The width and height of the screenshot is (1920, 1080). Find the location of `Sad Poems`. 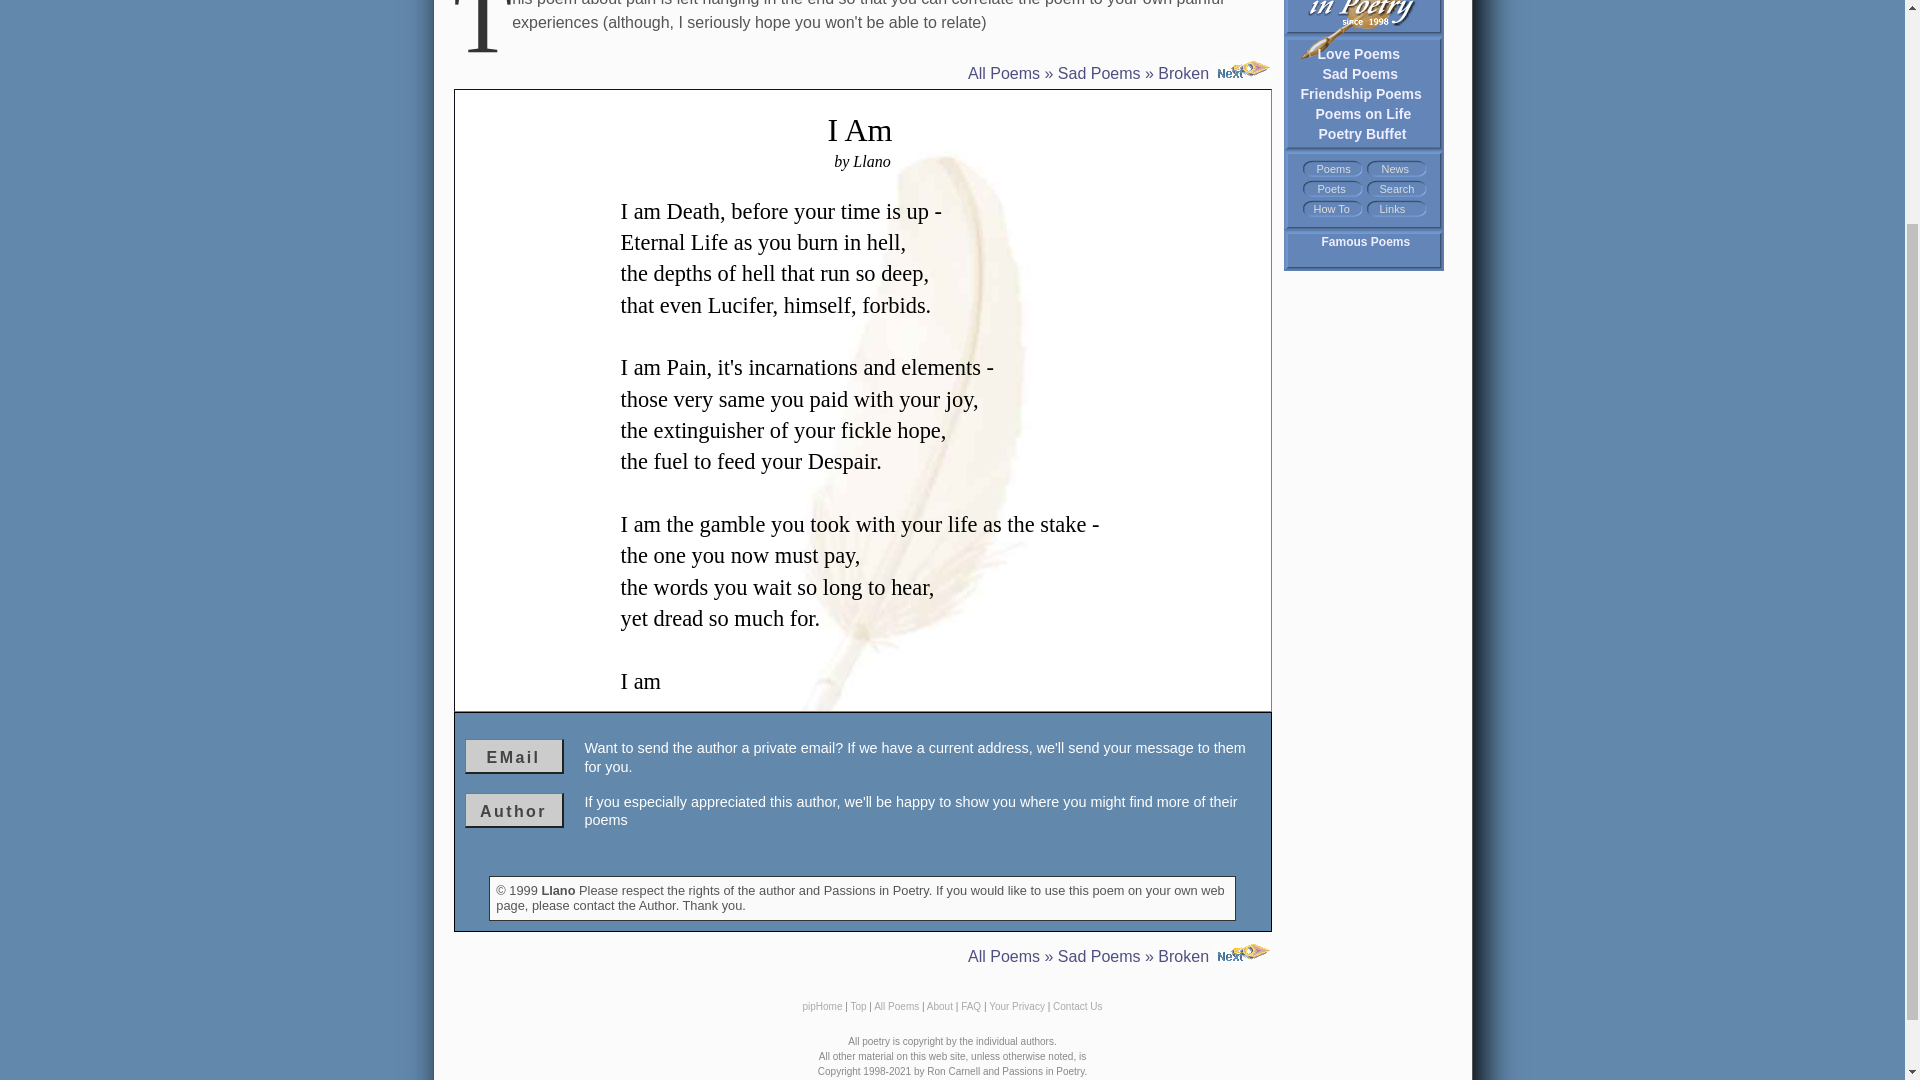

Sad Poems is located at coordinates (1098, 956).